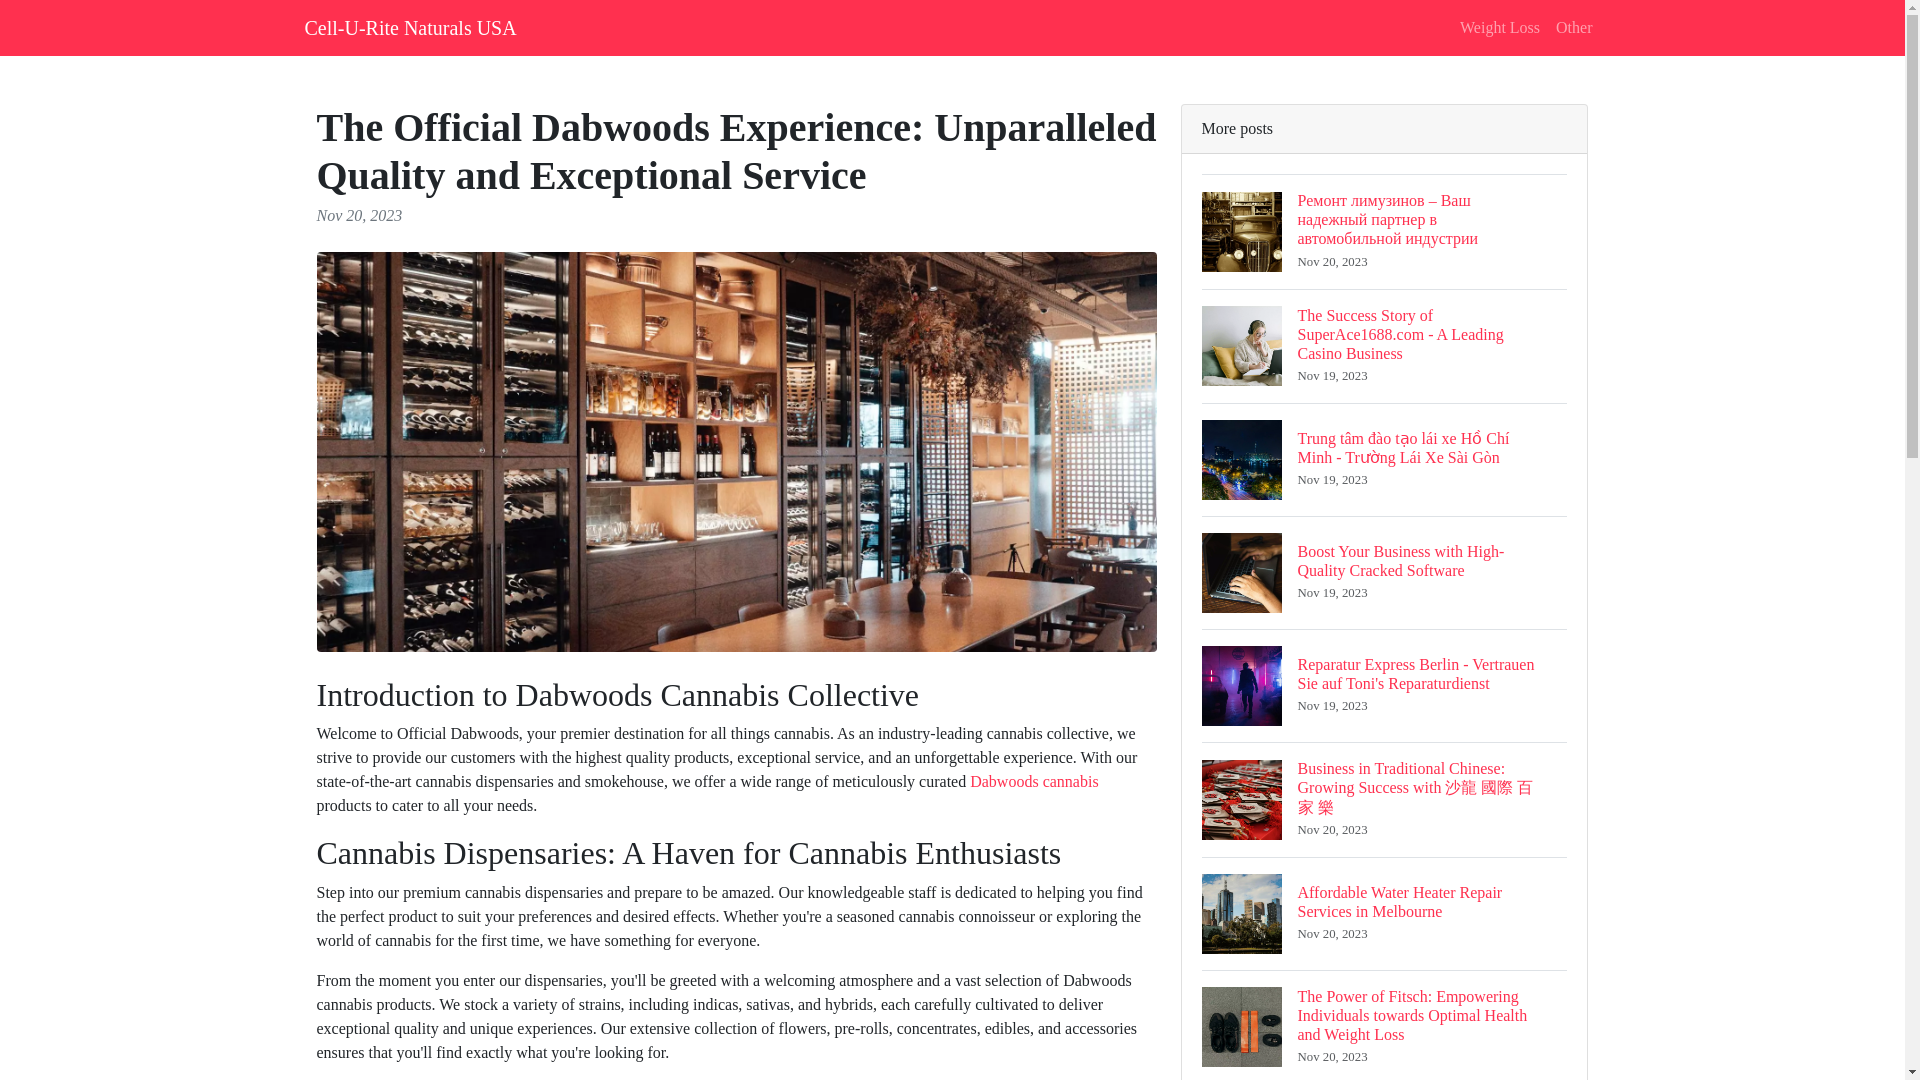 Image resolution: width=1920 pixels, height=1080 pixels. What do you see at coordinates (1573, 27) in the screenshot?
I see `Other` at bounding box center [1573, 27].